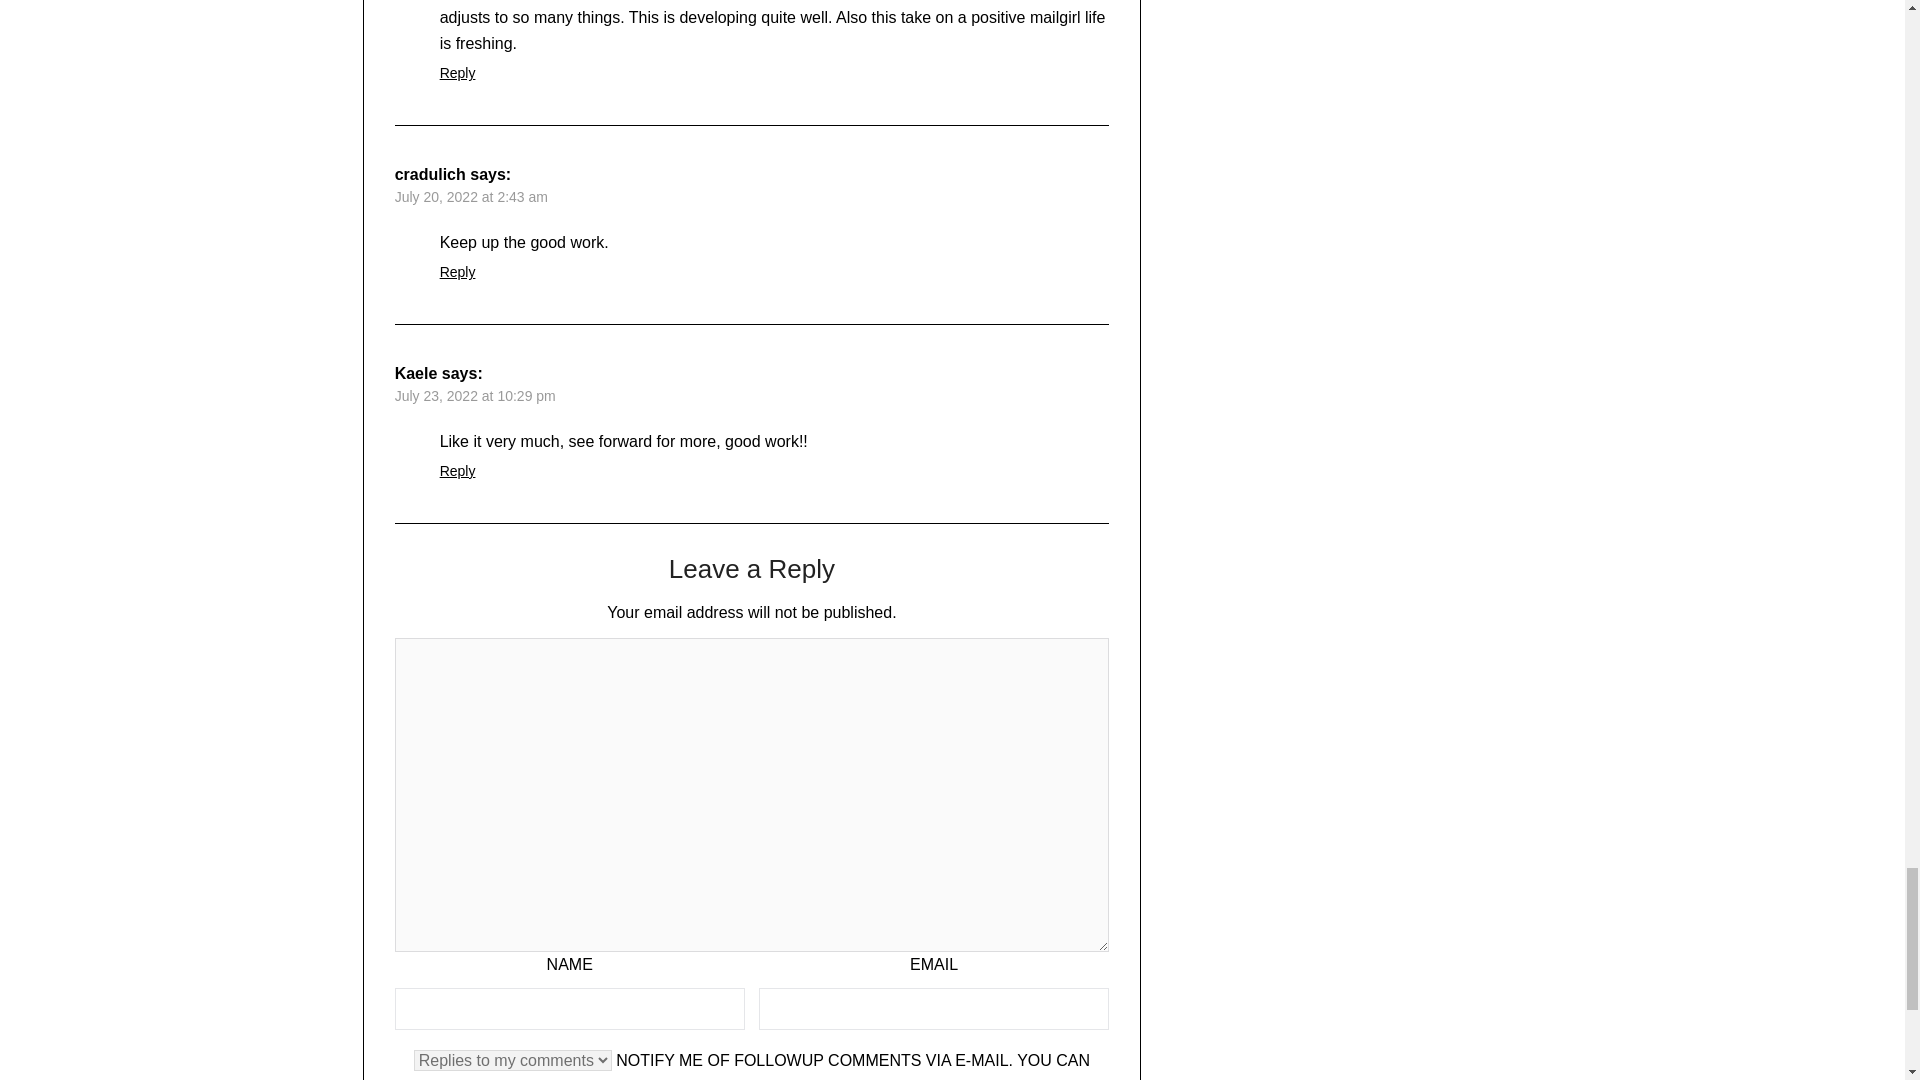  Describe the element at coordinates (476, 395) in the screenshot. I see `July 23, 2022 at 10:29 pm` at that location.